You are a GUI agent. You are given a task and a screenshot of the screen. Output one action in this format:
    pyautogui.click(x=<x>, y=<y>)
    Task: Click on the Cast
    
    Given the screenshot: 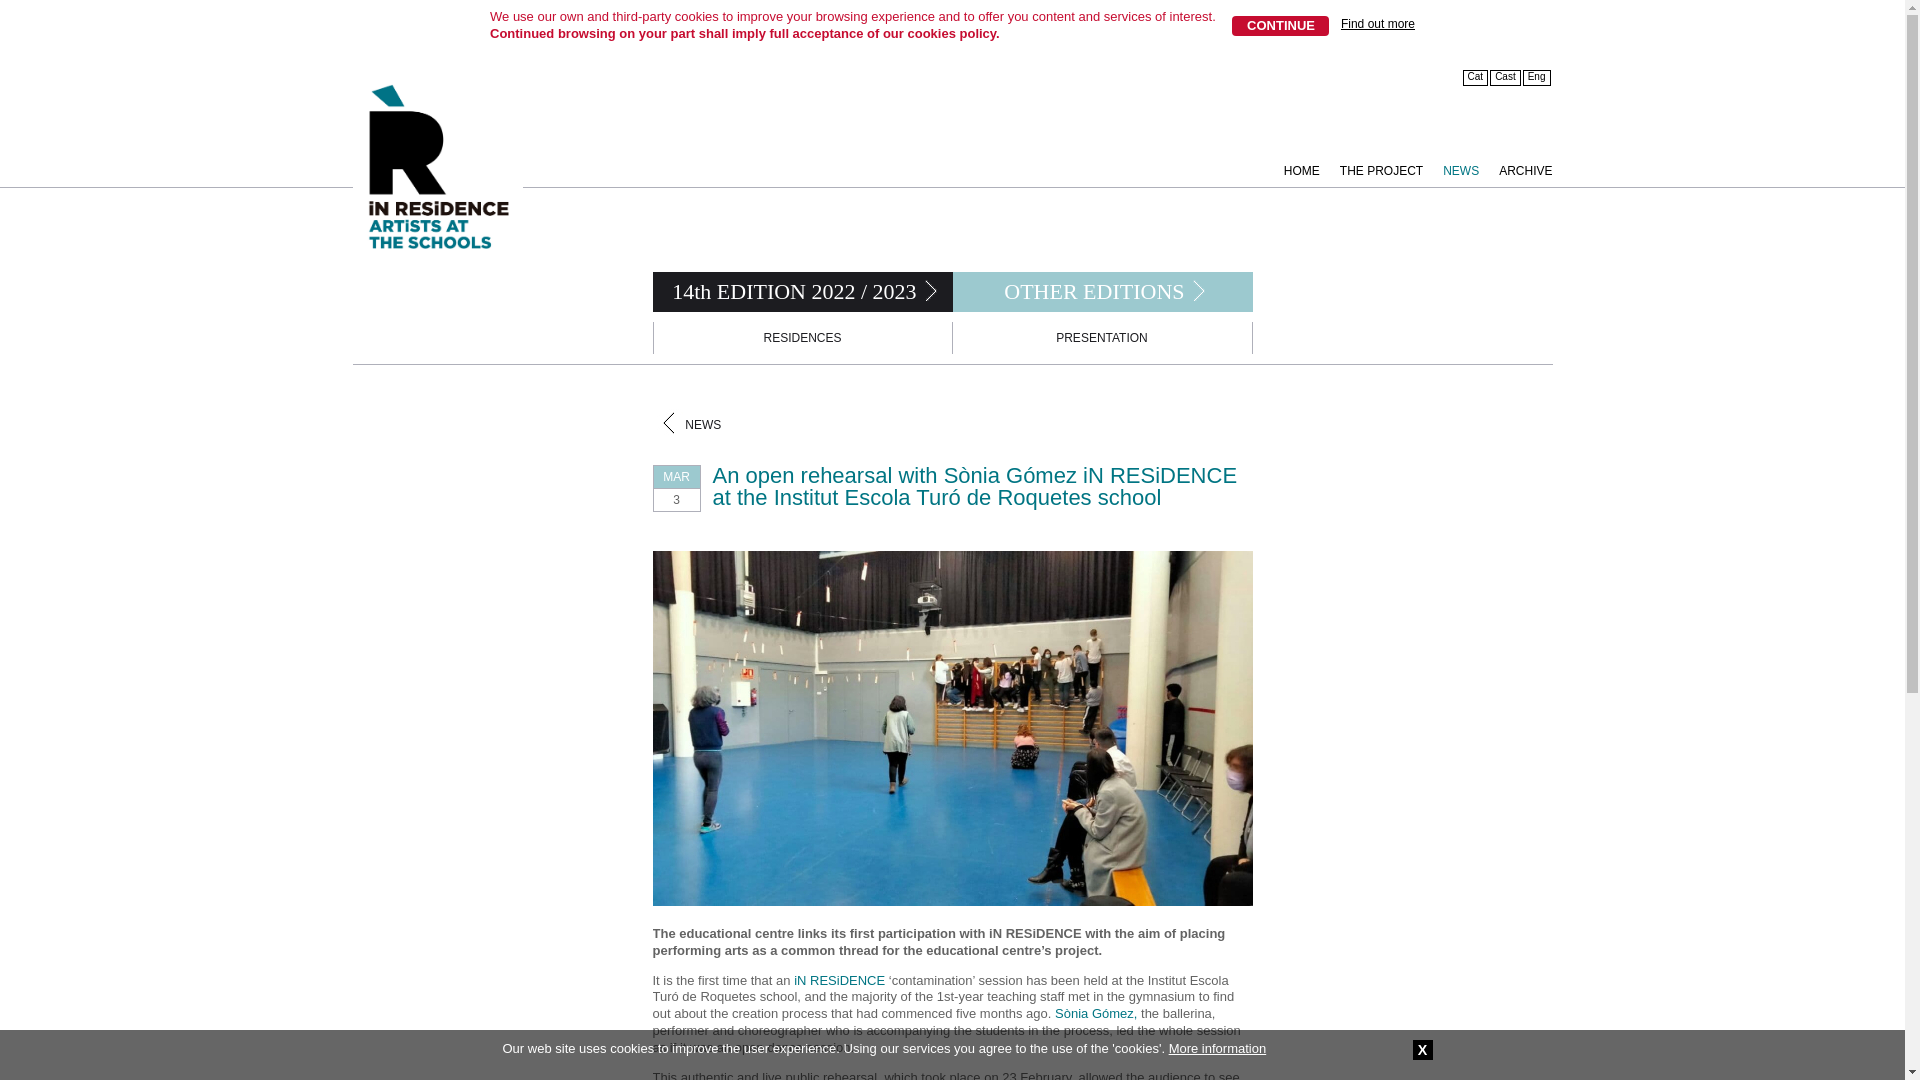 What is the action you would take?
    pyautogui.click(x=1506, y=78)
    